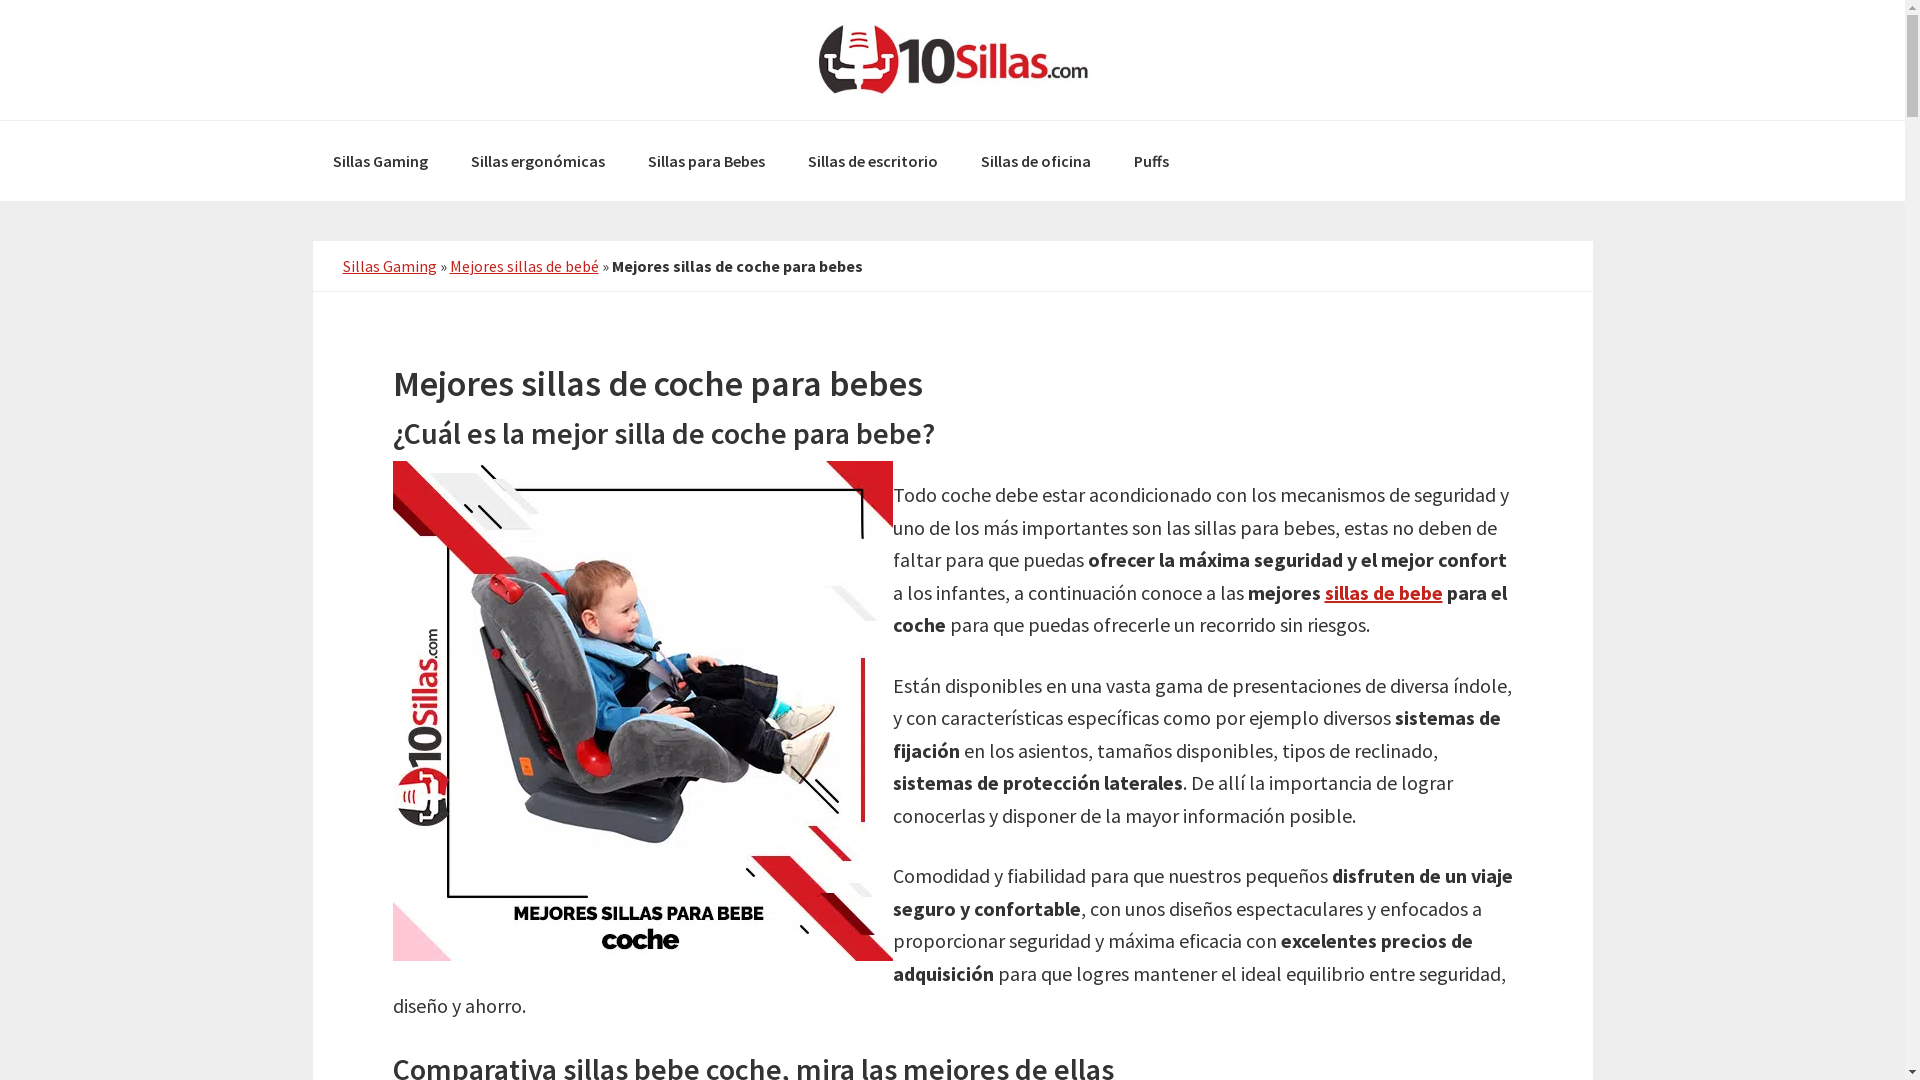  Describe the element at coordinates (873, 161) in the screenshot. I see `Sillas de escritorio` at that location.